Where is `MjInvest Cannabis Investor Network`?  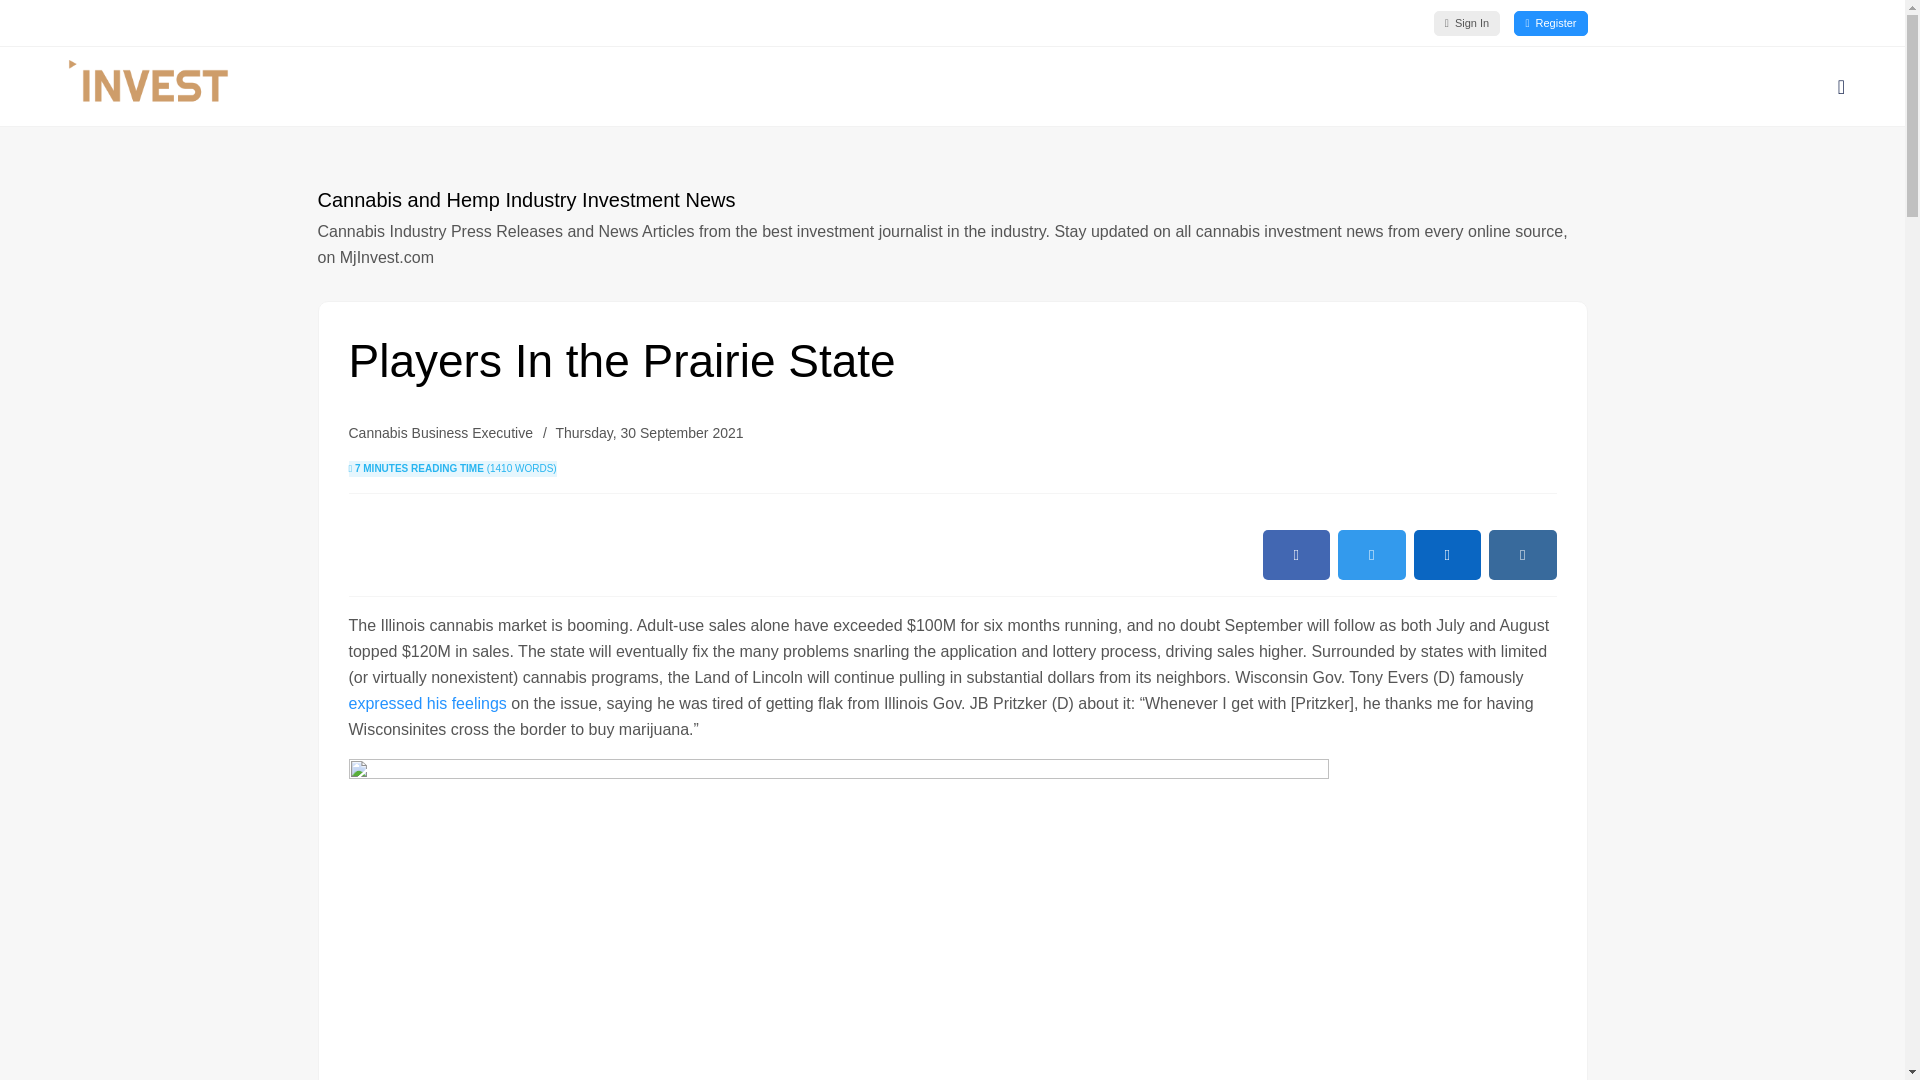
MjInvest Cannabis Investor Network is located at coordinates (1355, 87).